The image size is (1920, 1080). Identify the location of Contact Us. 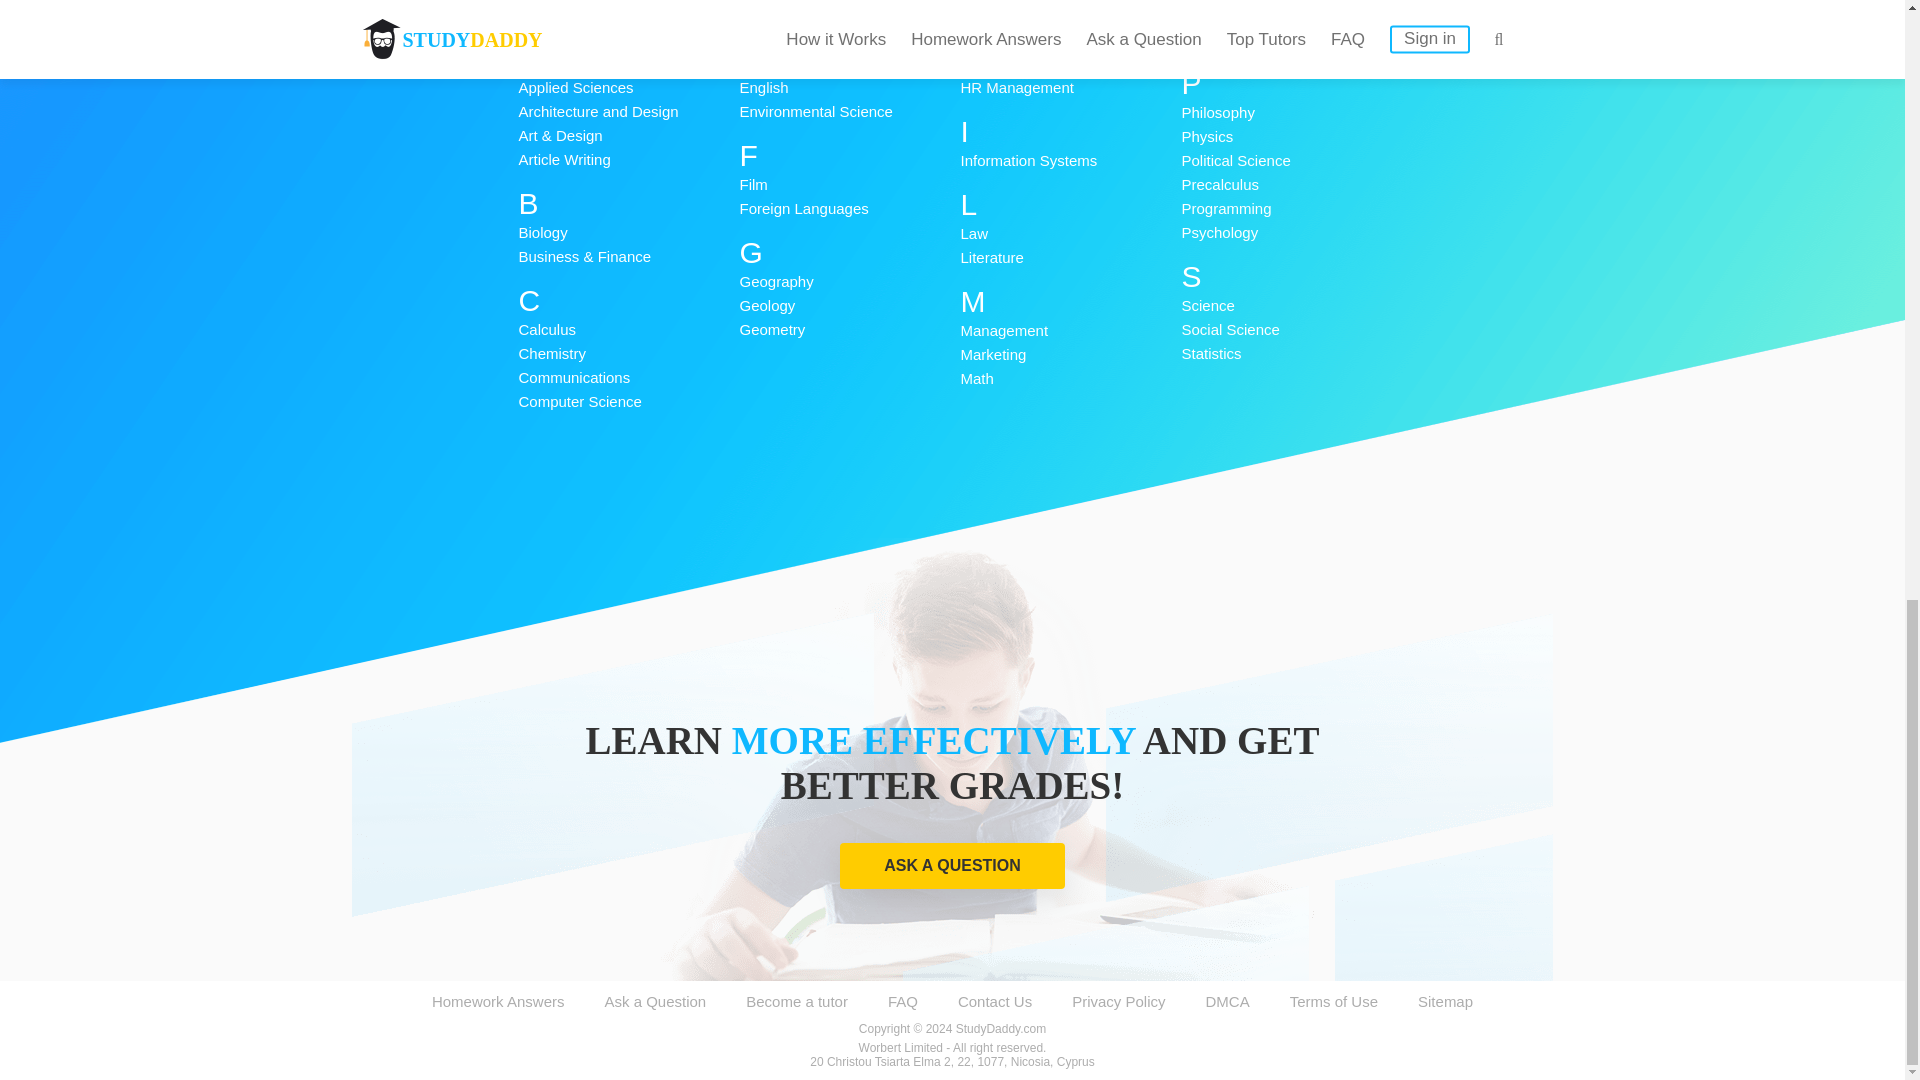
(995, 1000).